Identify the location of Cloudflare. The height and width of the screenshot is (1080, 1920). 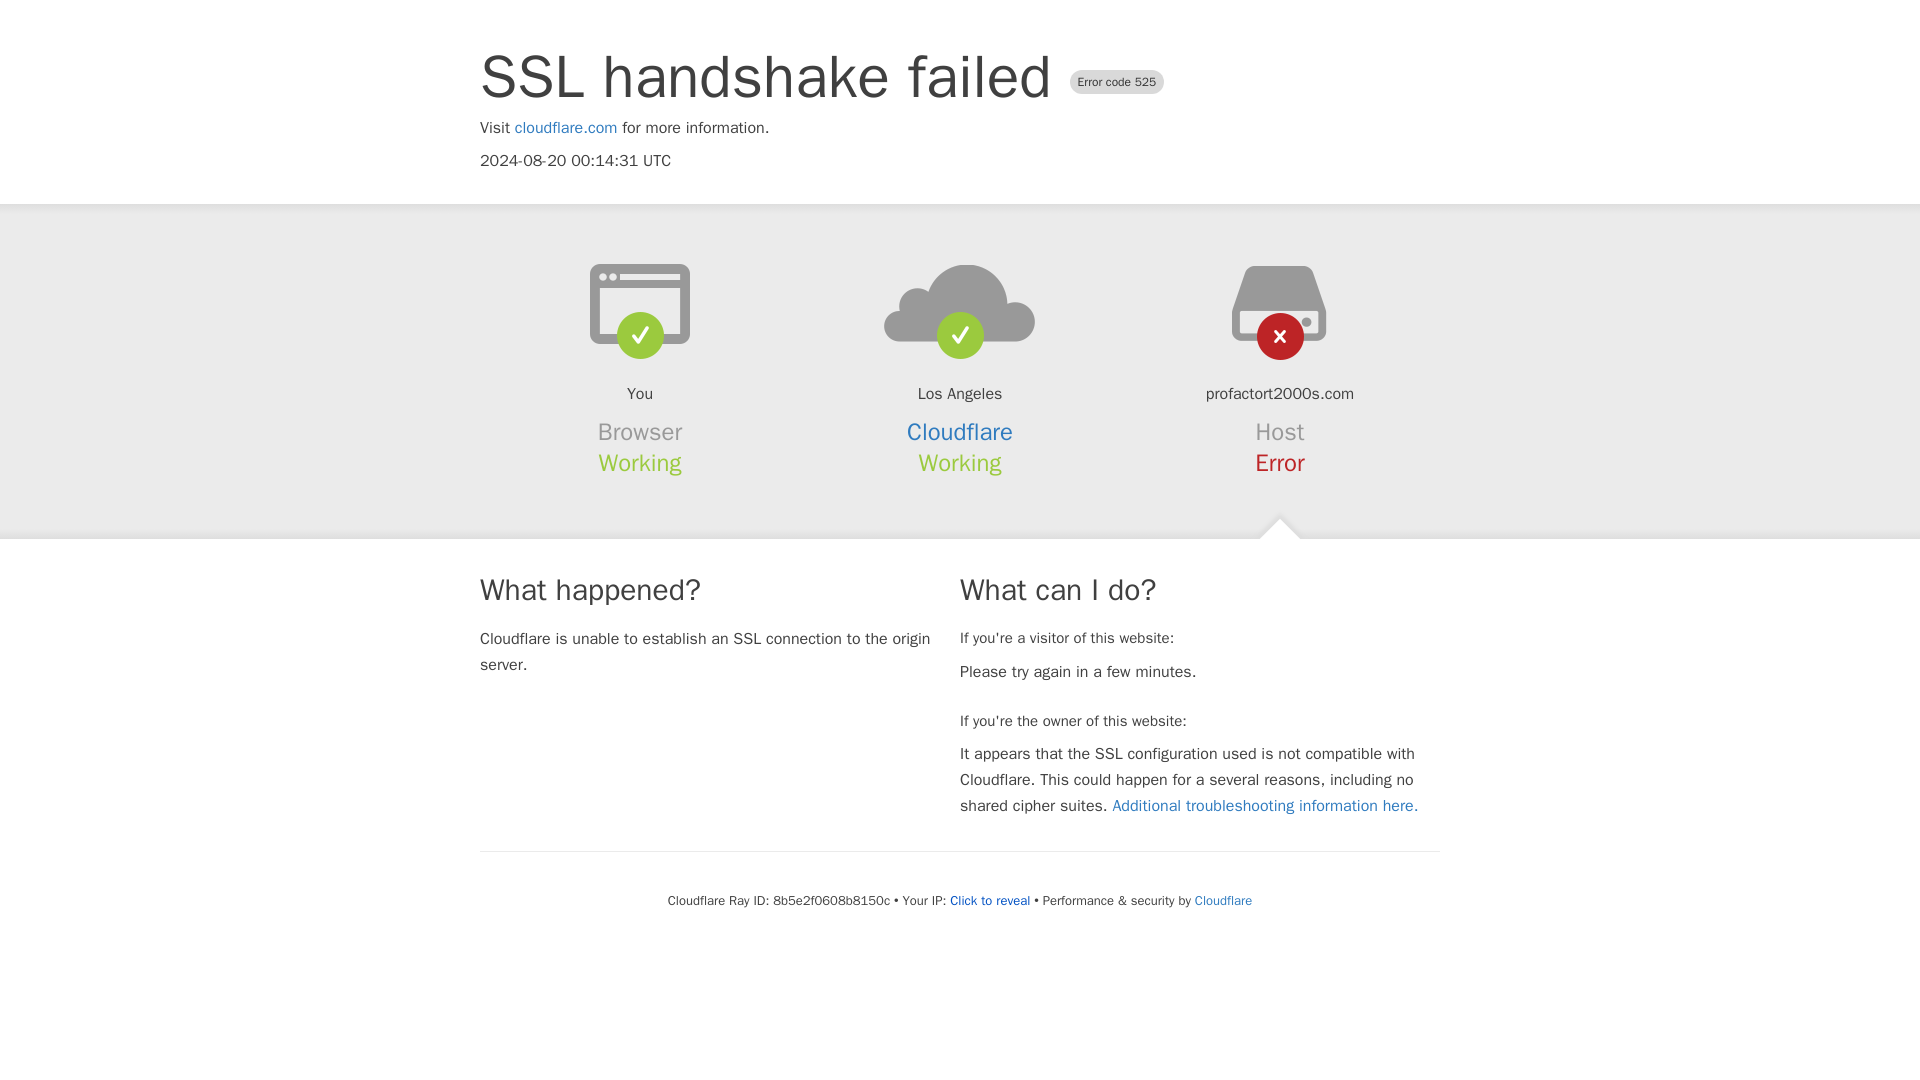
(1222, 900).